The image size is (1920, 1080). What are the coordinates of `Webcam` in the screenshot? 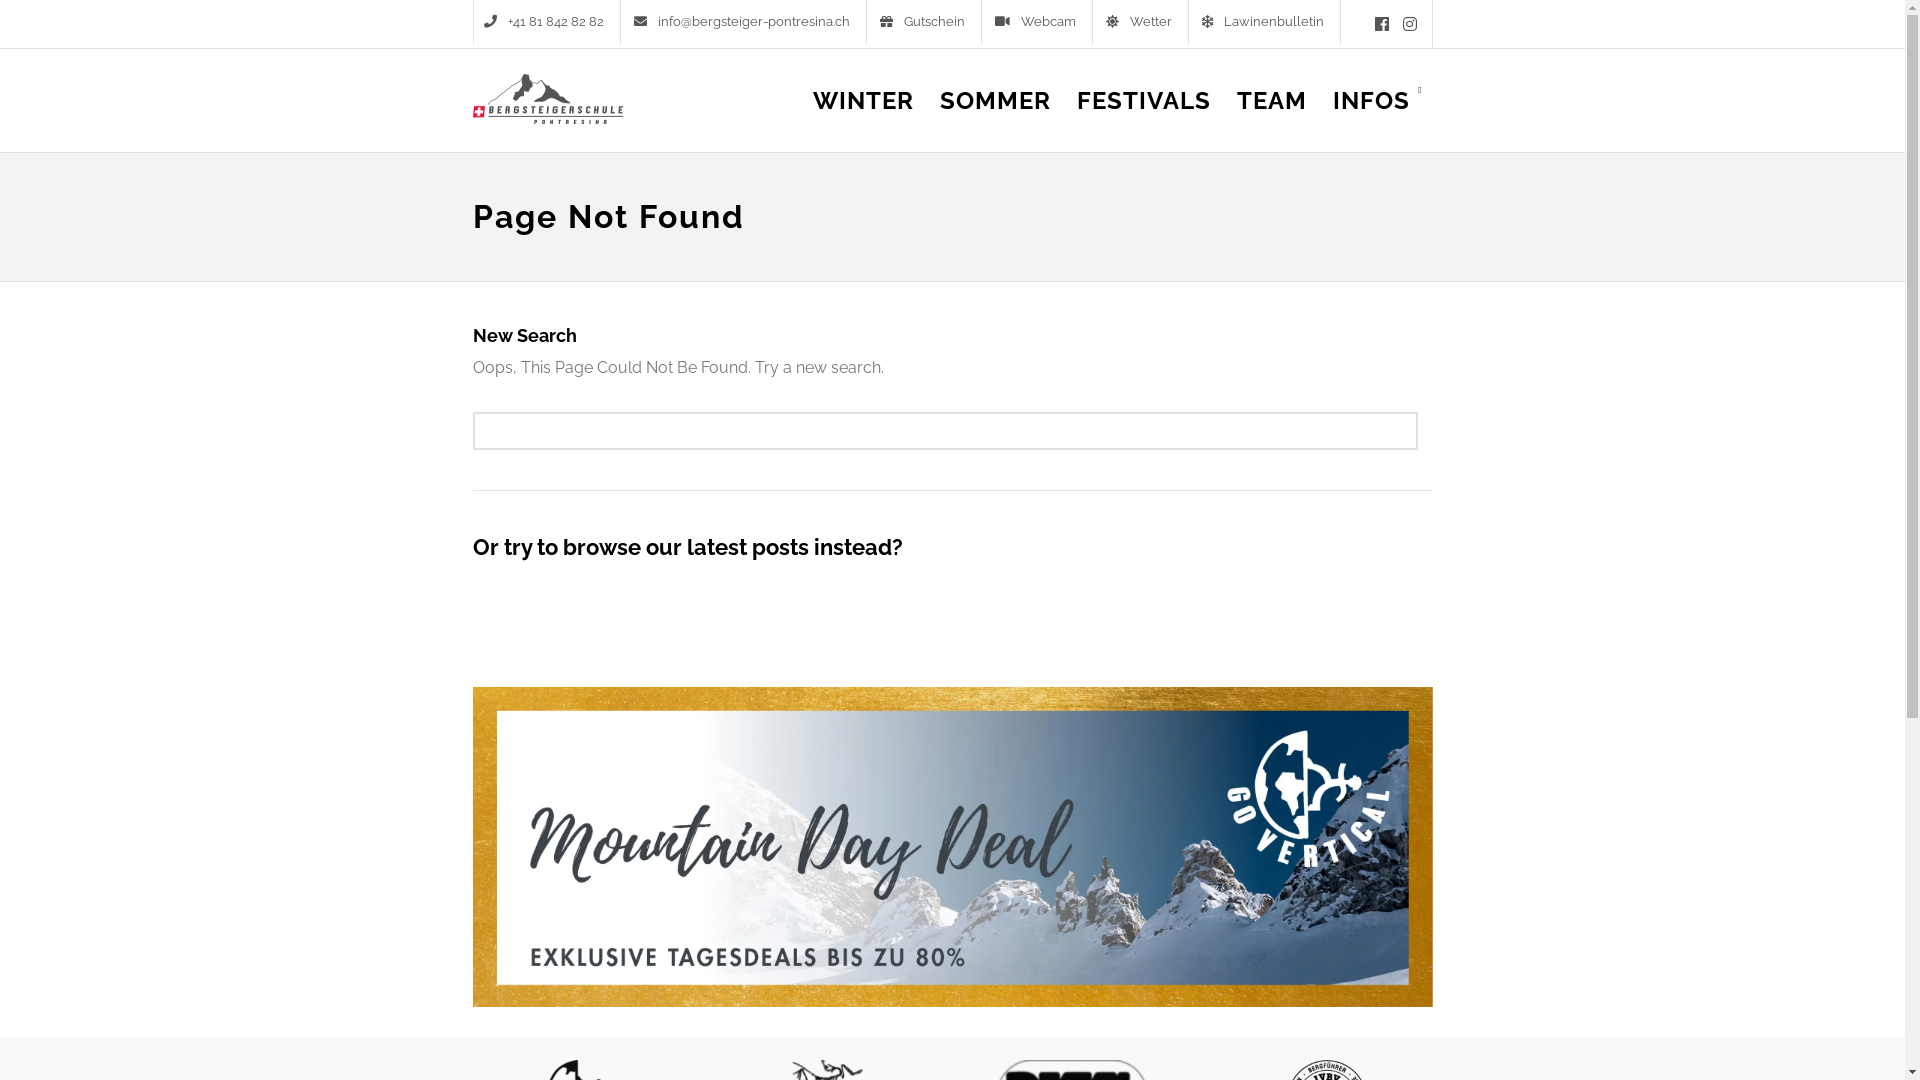 It's located at (1038, 22).